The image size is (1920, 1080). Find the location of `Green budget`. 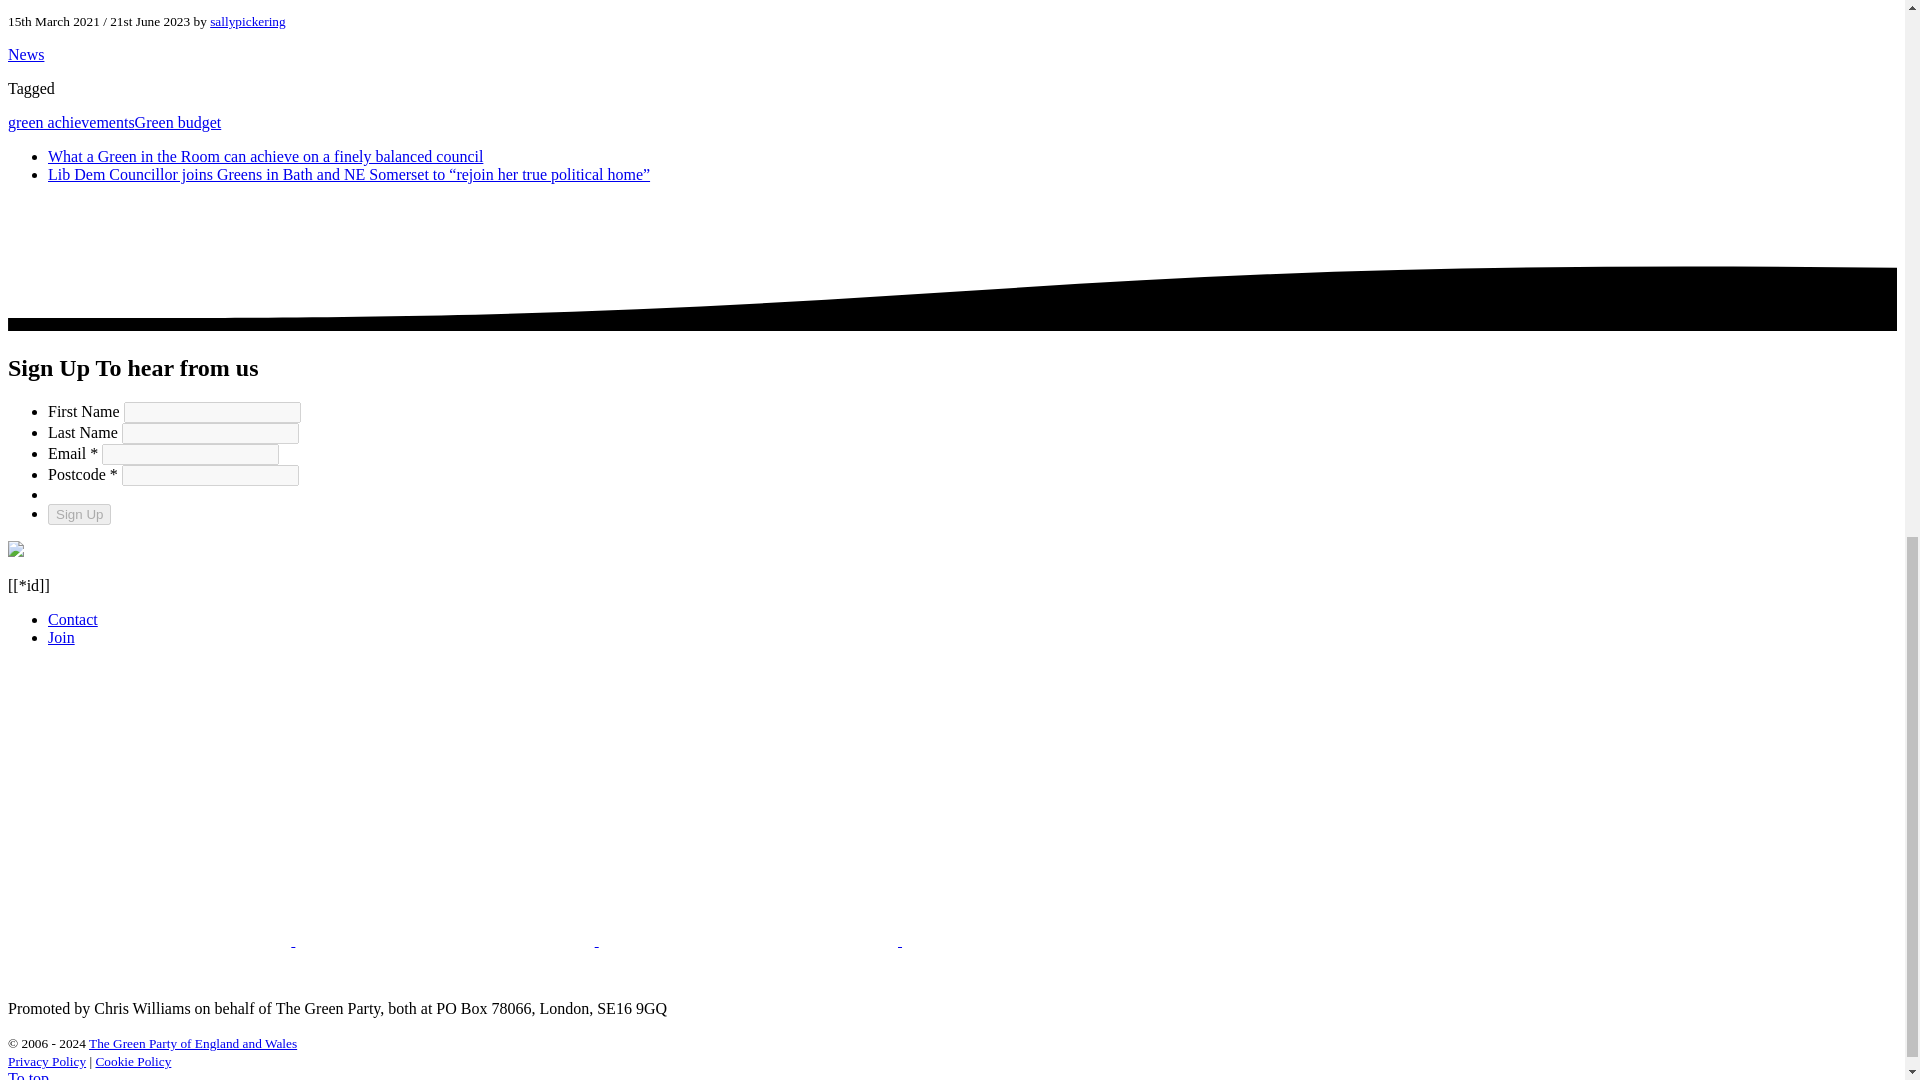

Green budget is located at coordinates (178, 122).